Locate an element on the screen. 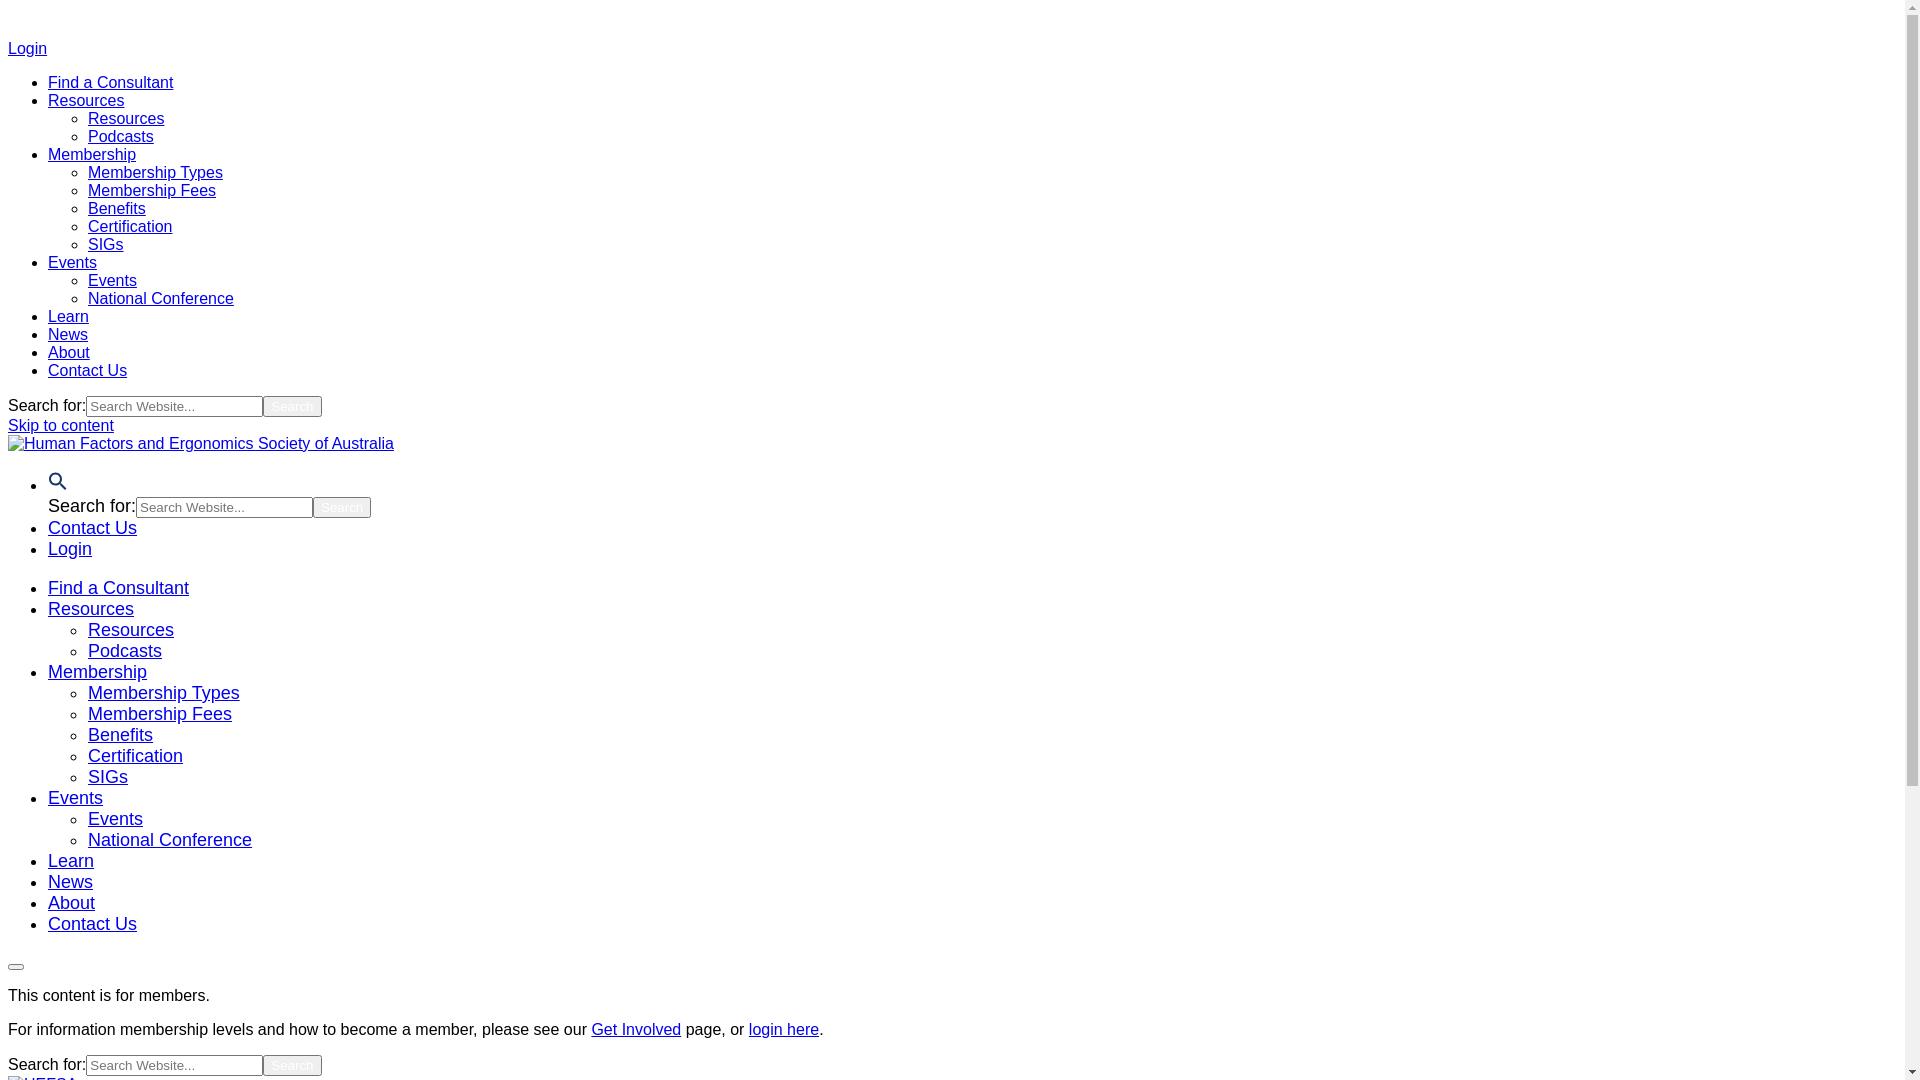 Image resolution: width=1920 pixels, height=1080 pixels. National Conference is located at coordinates (170, 840).